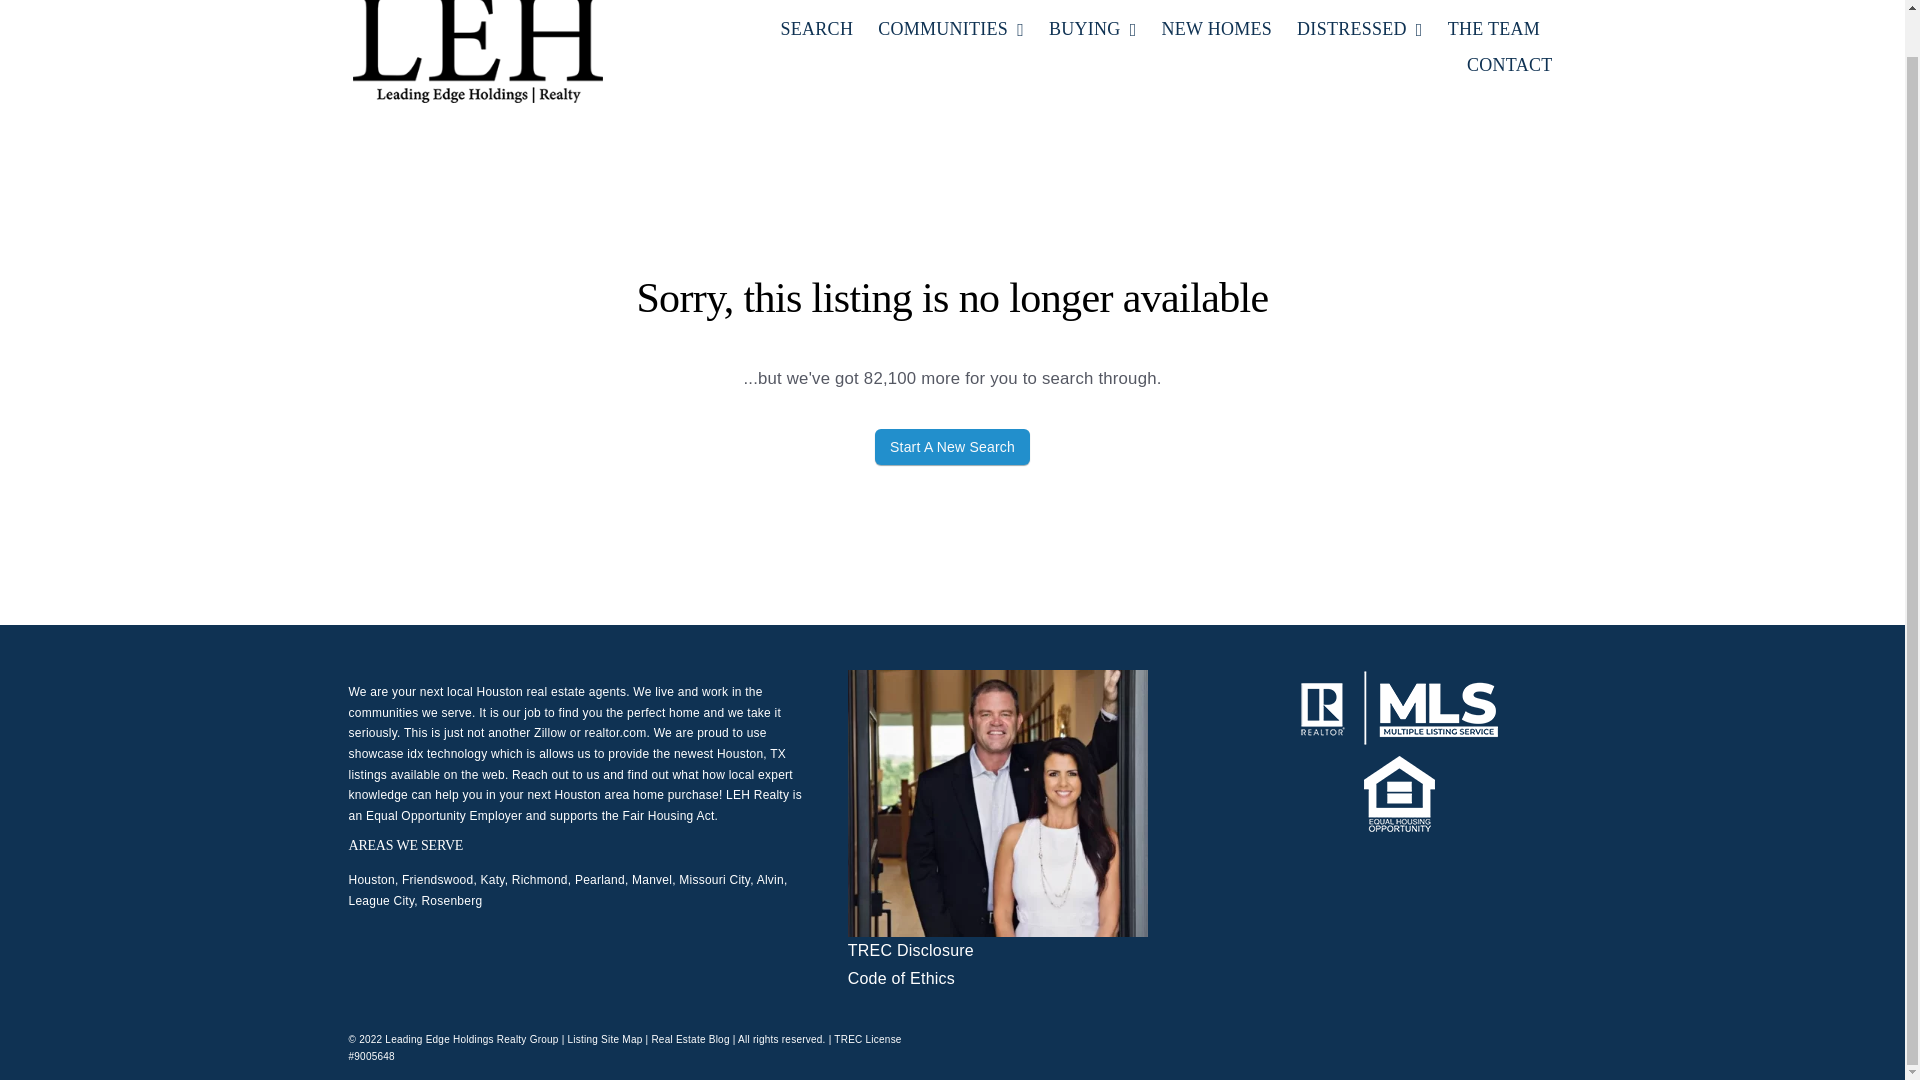 Image resolution: width=1920 pixels, height=1080 pixels. Describe the element at coordinates (818, 29) in the screenshot. I see `SEARCH` at that location.